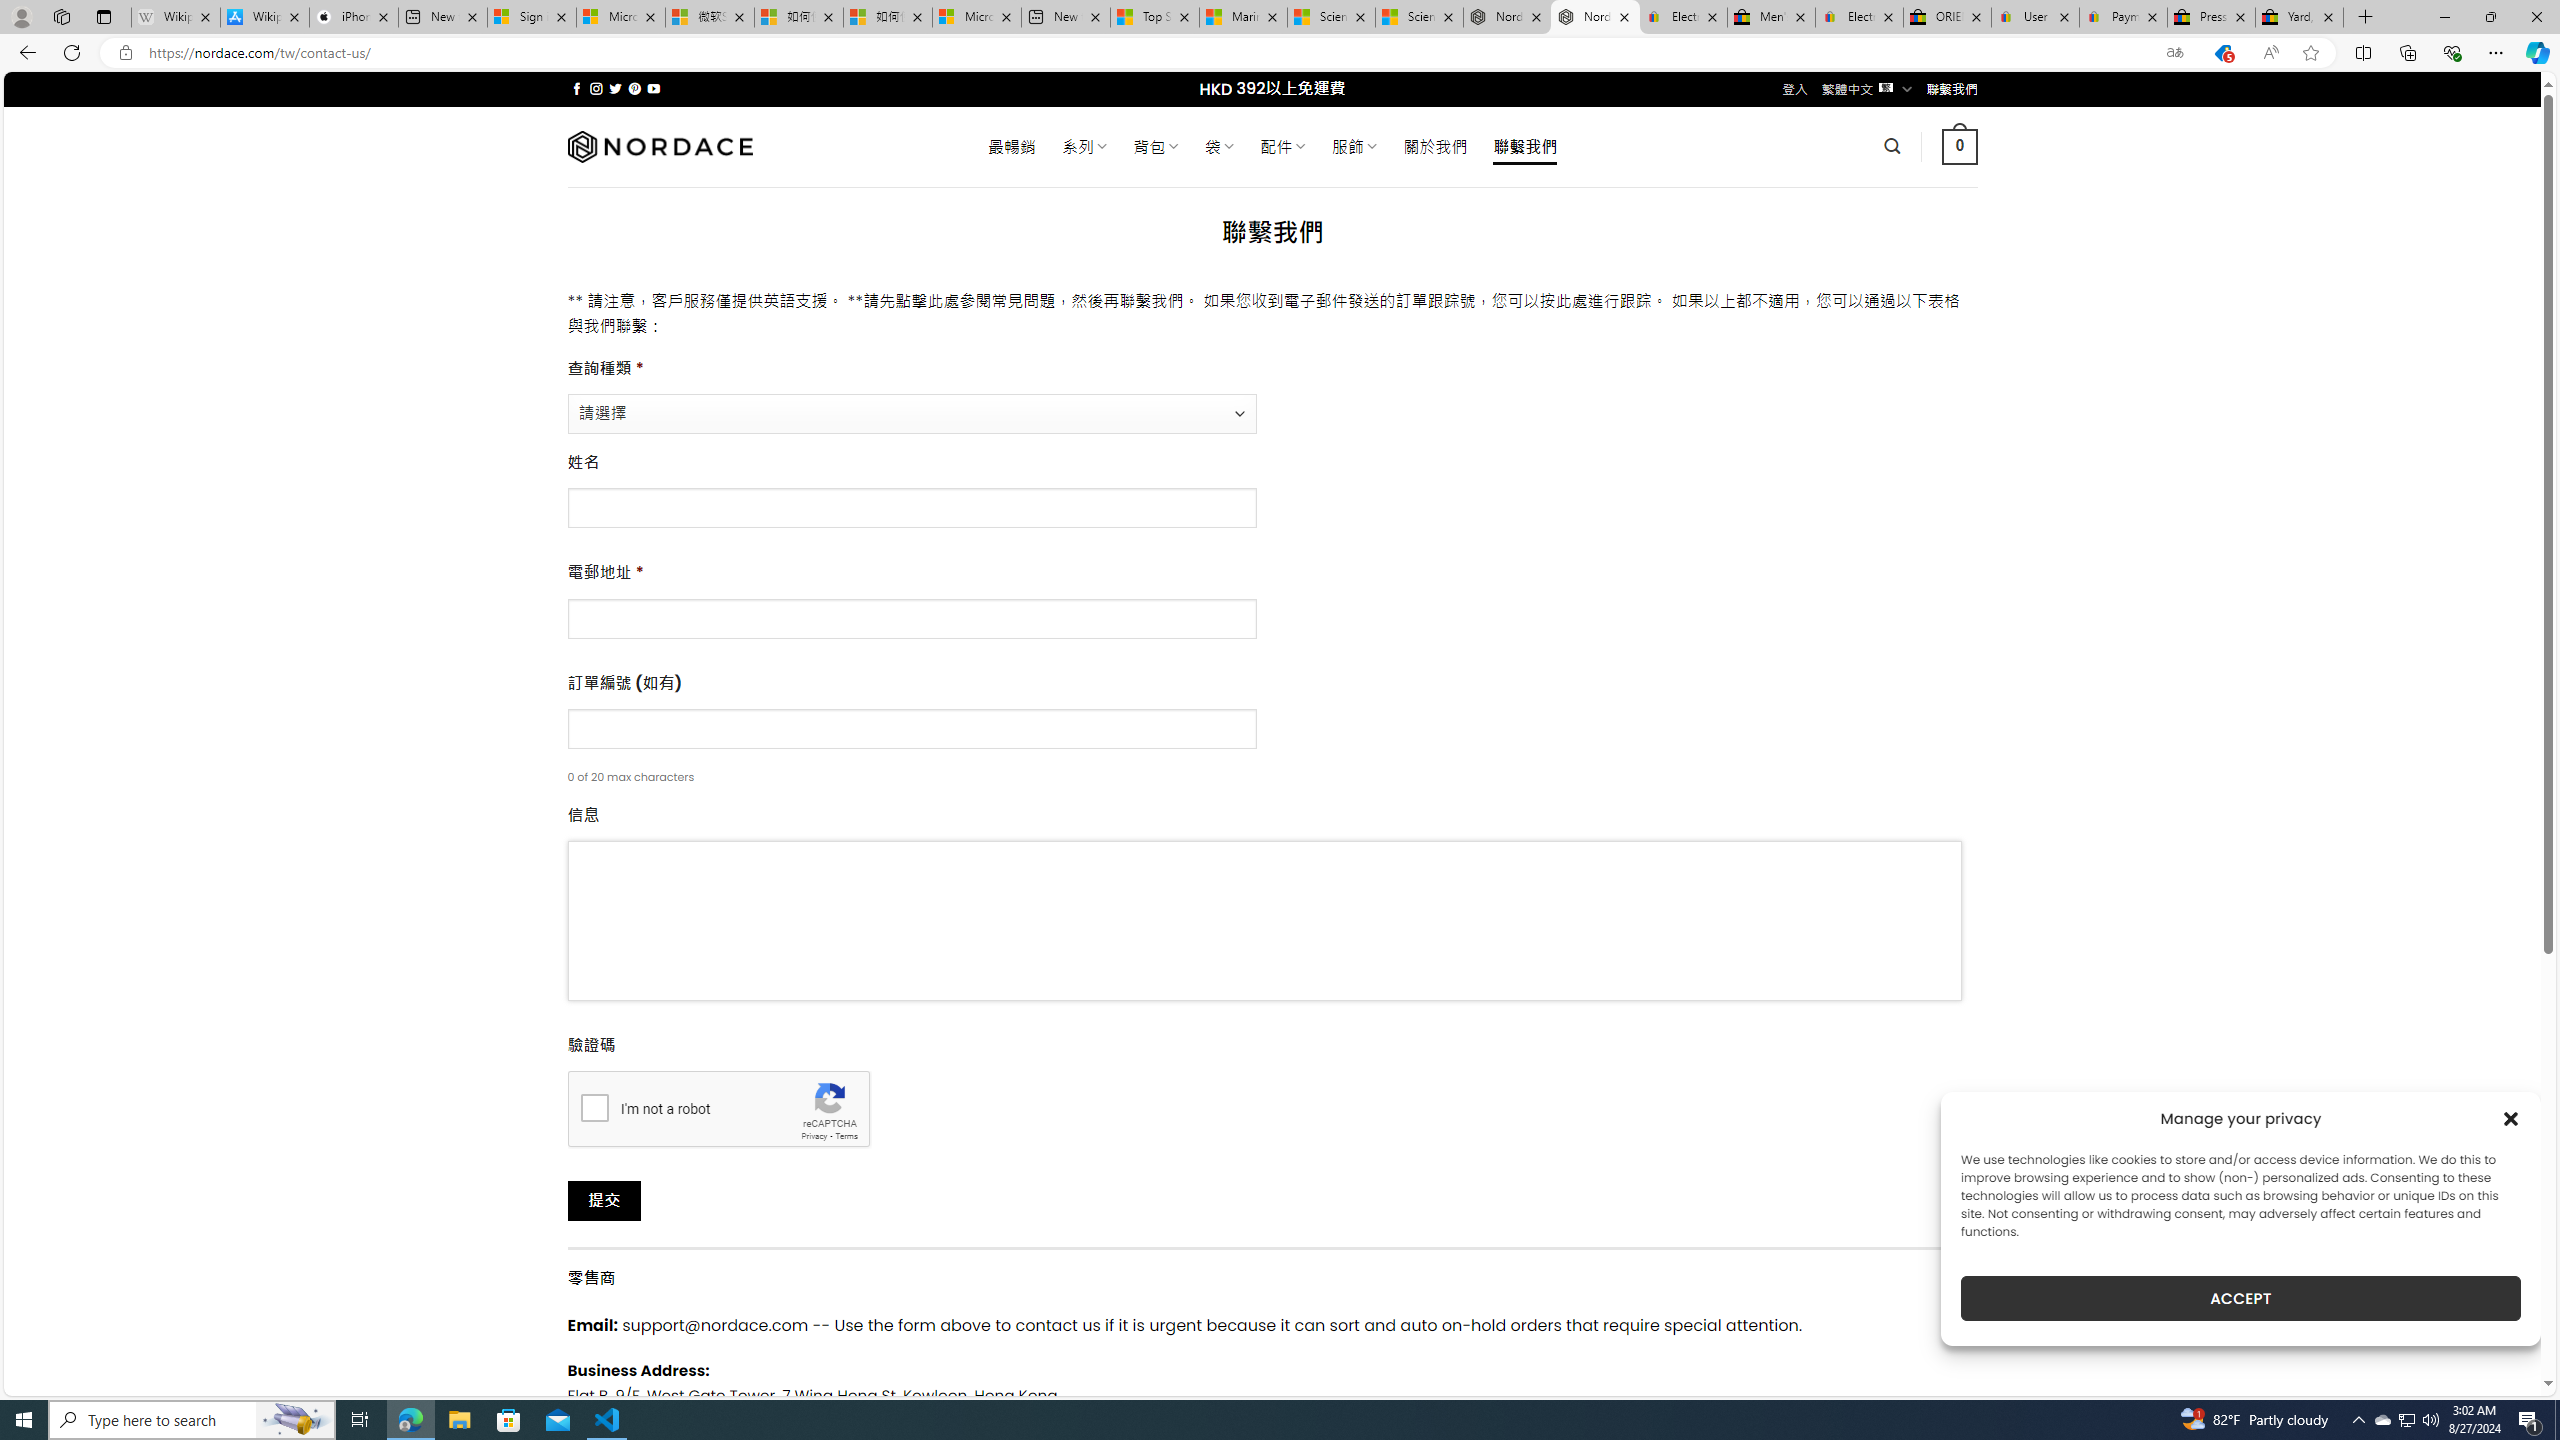 This screenshot has height=1440, width=2560. Describe the element at coordinates (654, 88) in the screenshot. I see `Follow on YouTube` at that location.